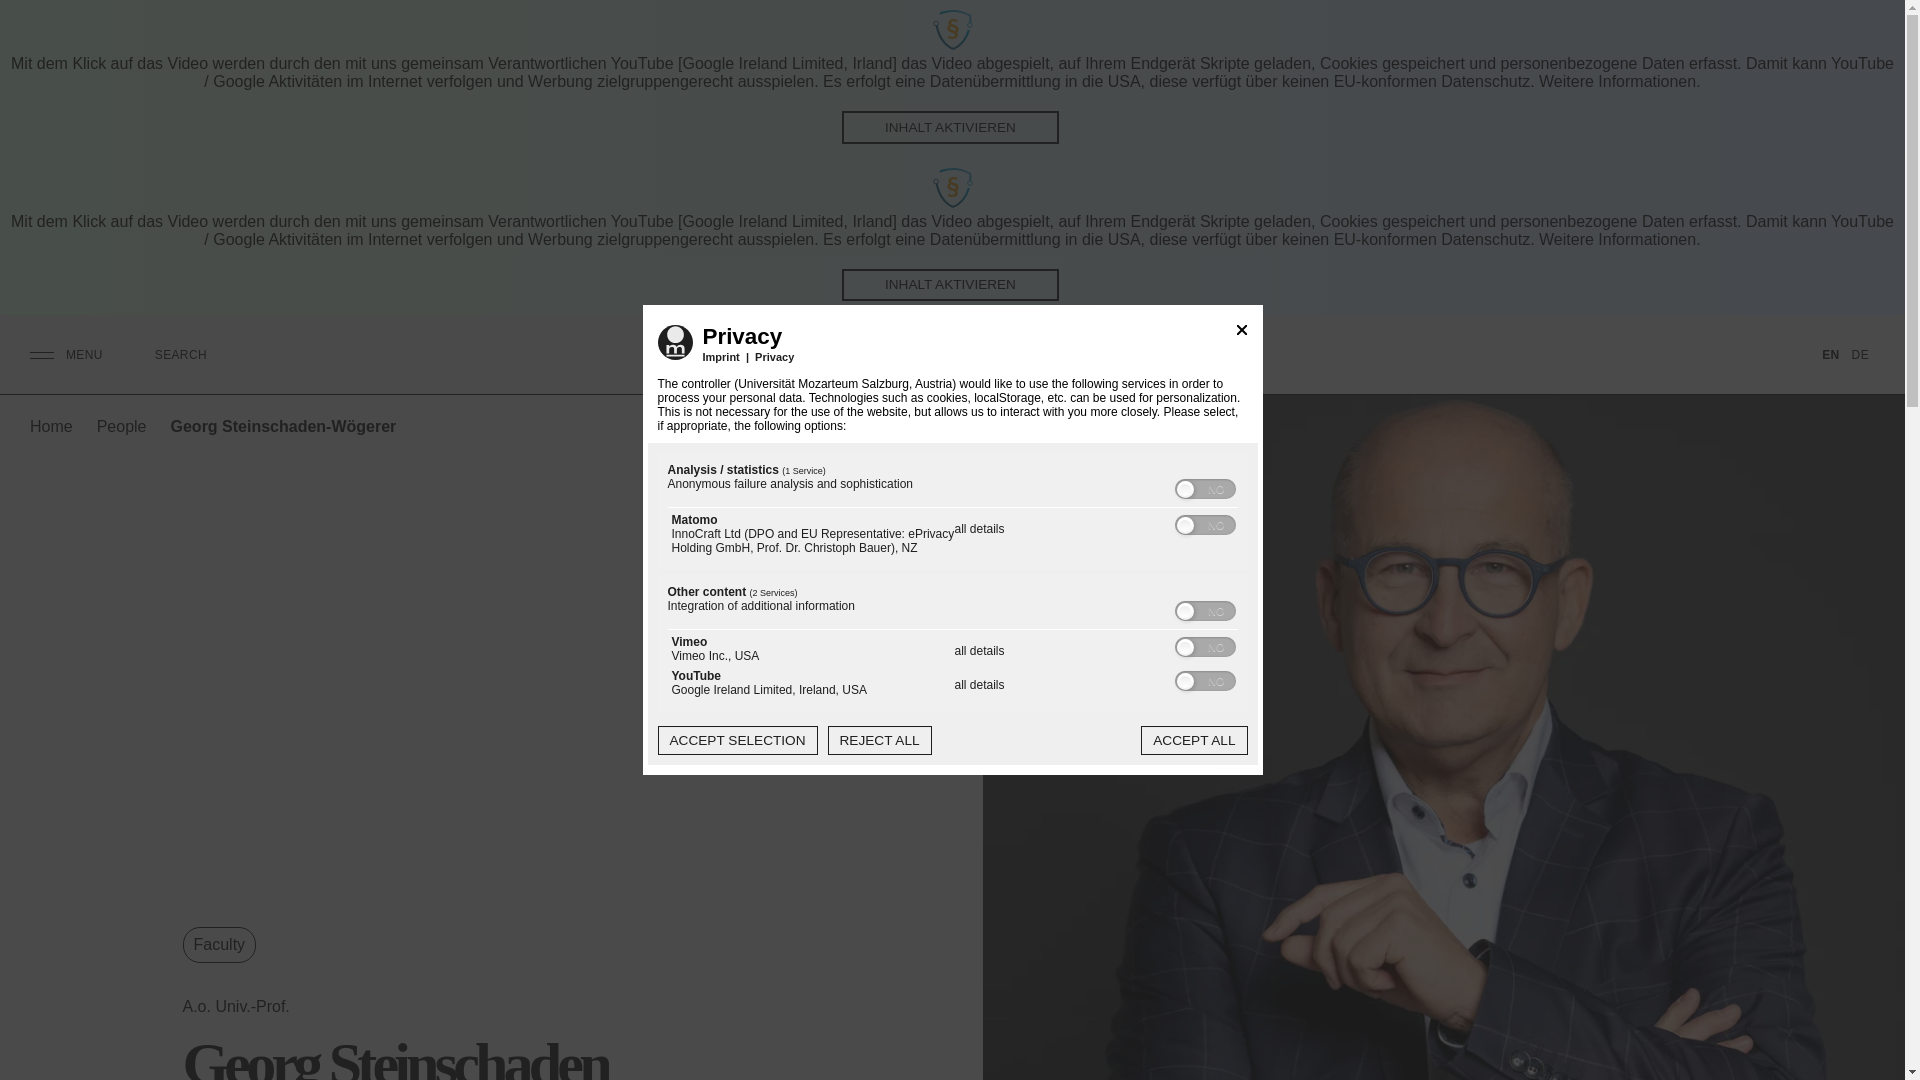 The image size is (1920, 1080). Describe the element at coordinates (1830, 356) in the screenshot. I see `Change language to English` at that location.